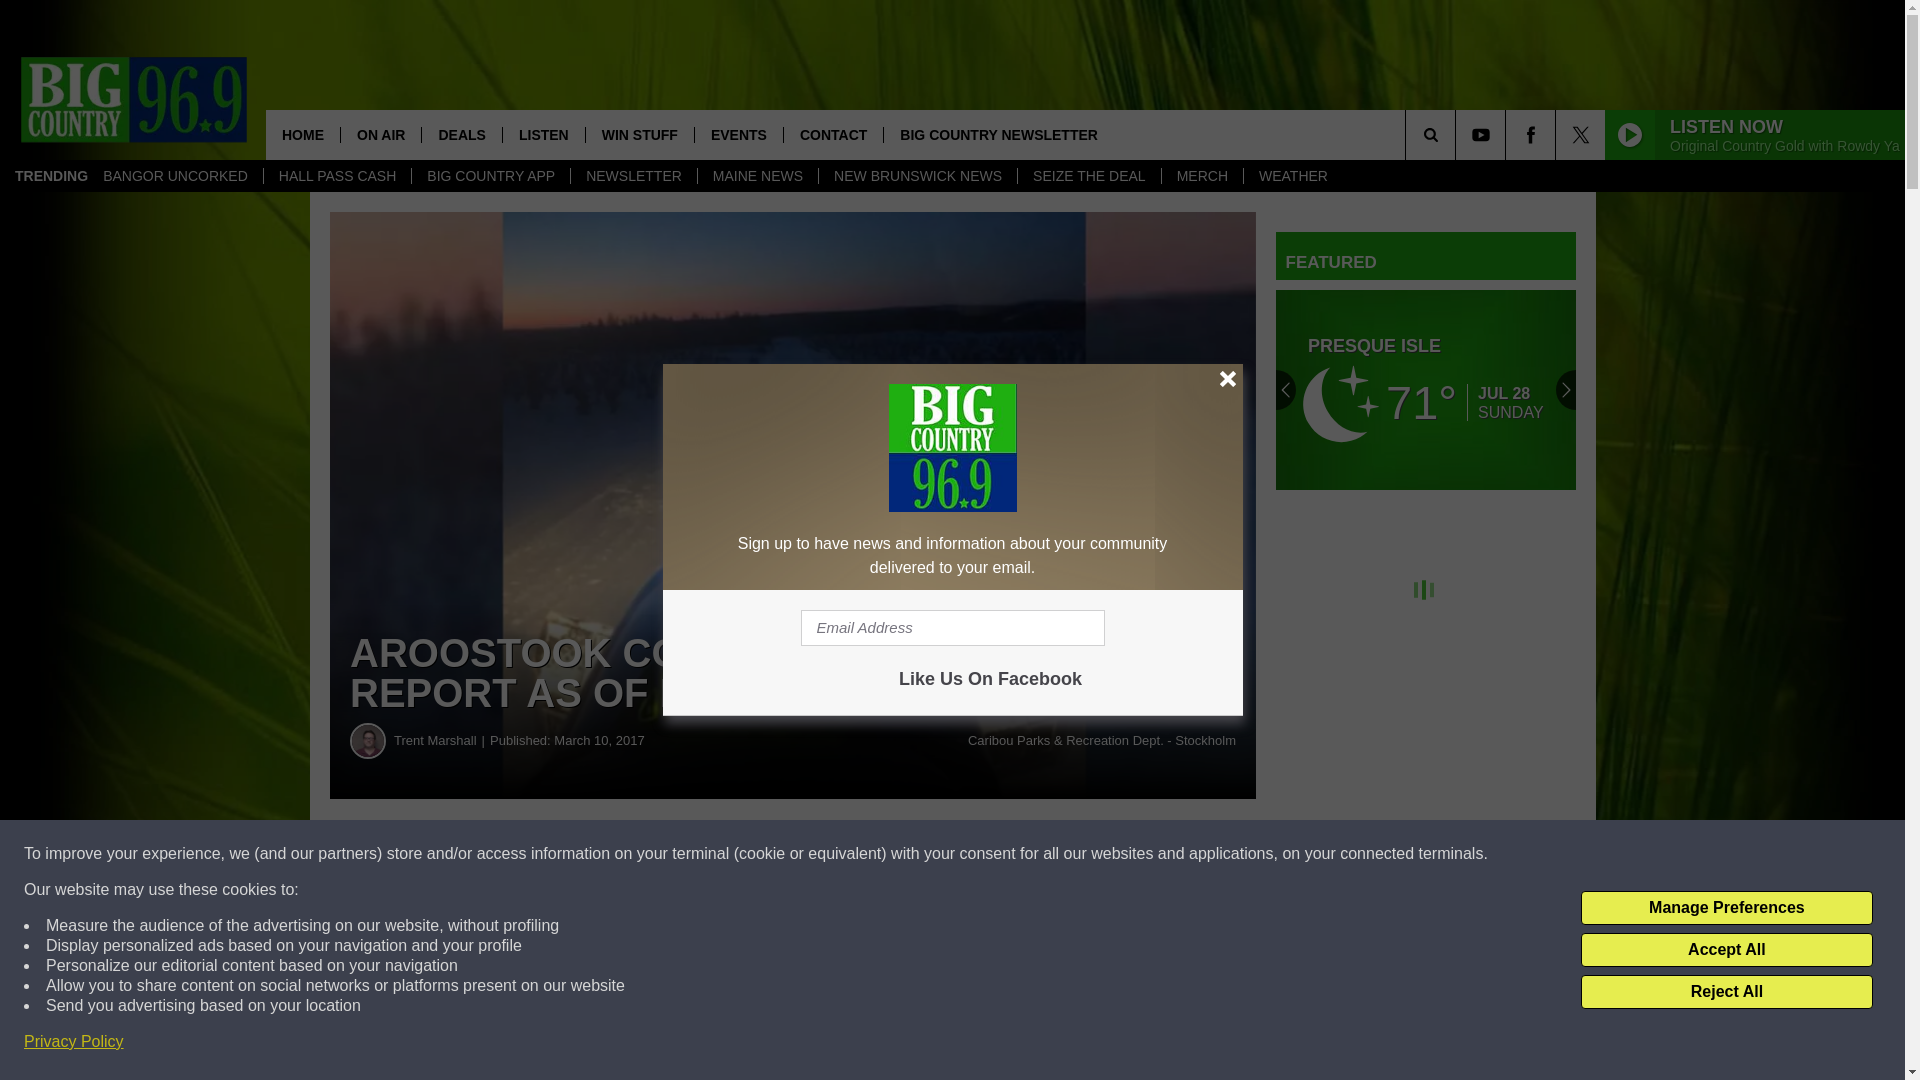 The width and height of the screenshot is (1920, 1080). Describe the element at coordinates (978, 854) in the screenshot. I see `Share on Twitter` at that location.